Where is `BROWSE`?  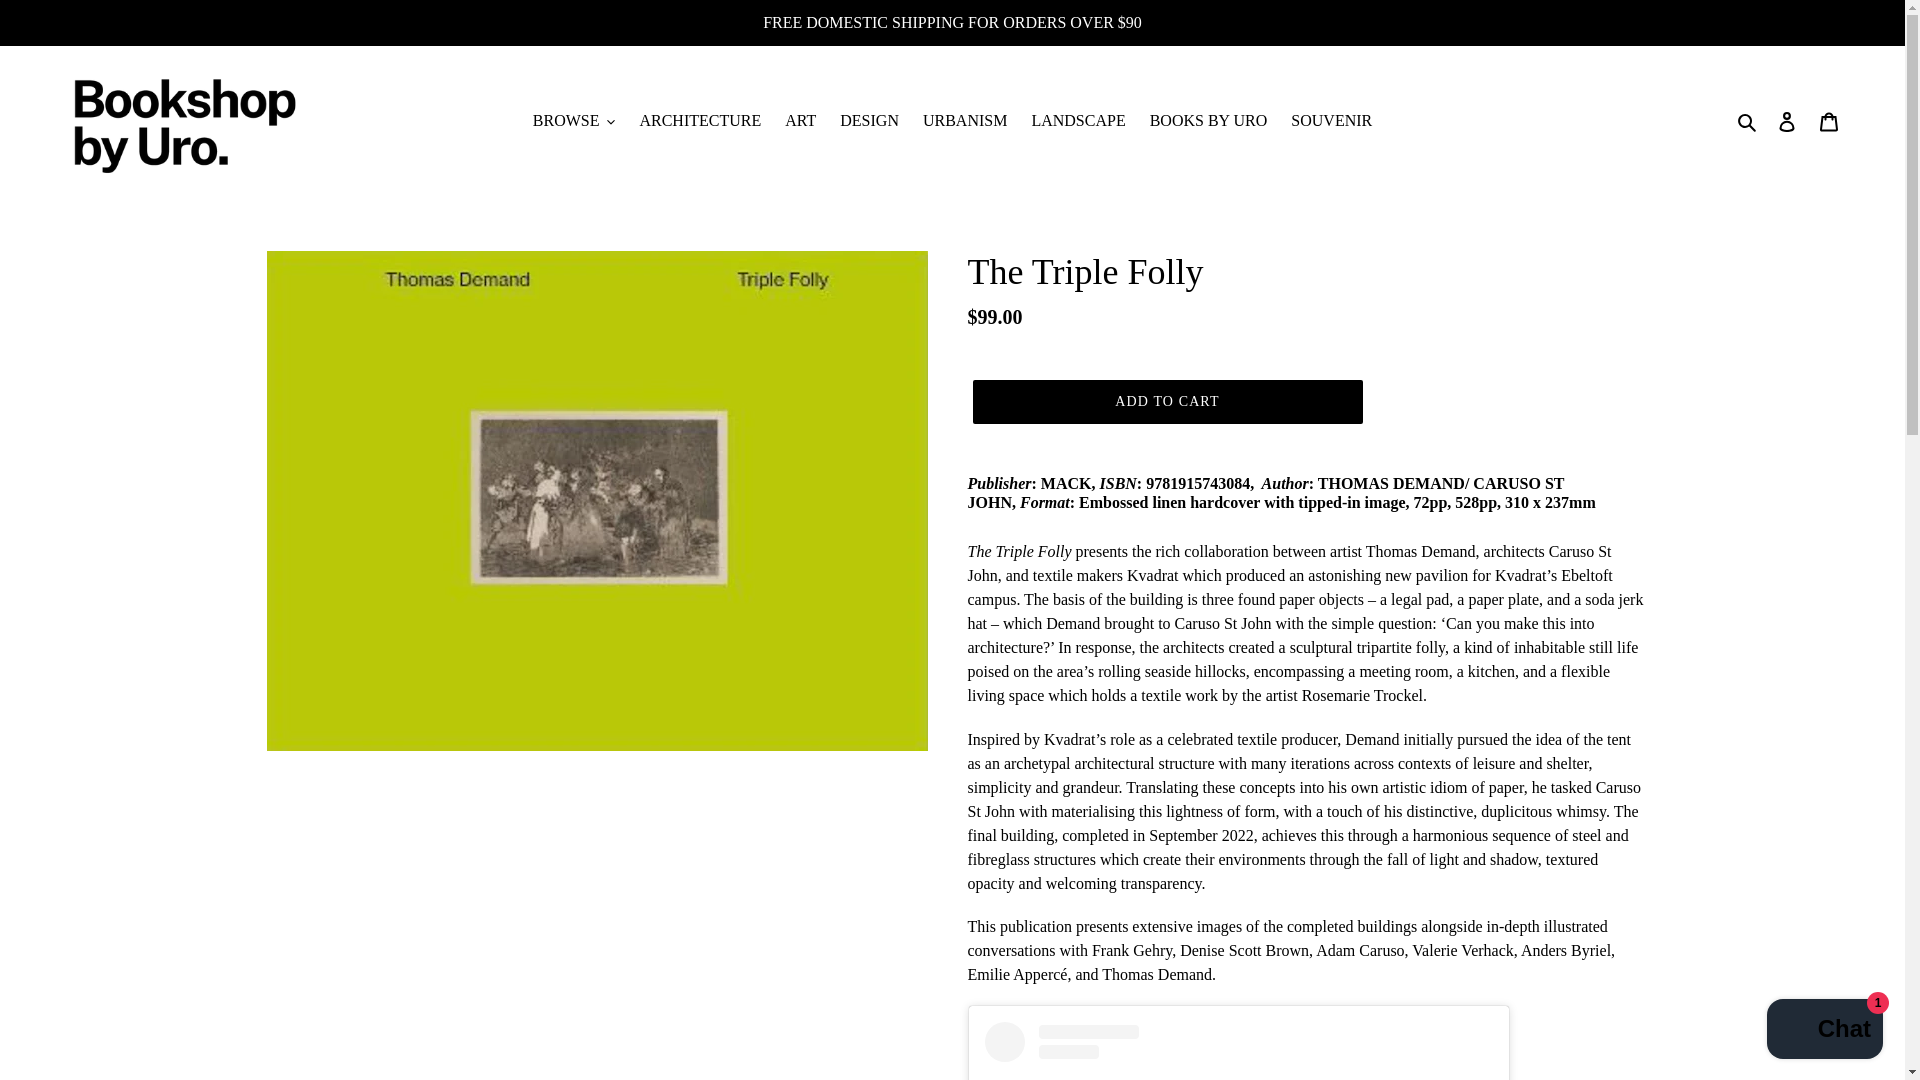
BROWSE is located at coordinates (574, 120).